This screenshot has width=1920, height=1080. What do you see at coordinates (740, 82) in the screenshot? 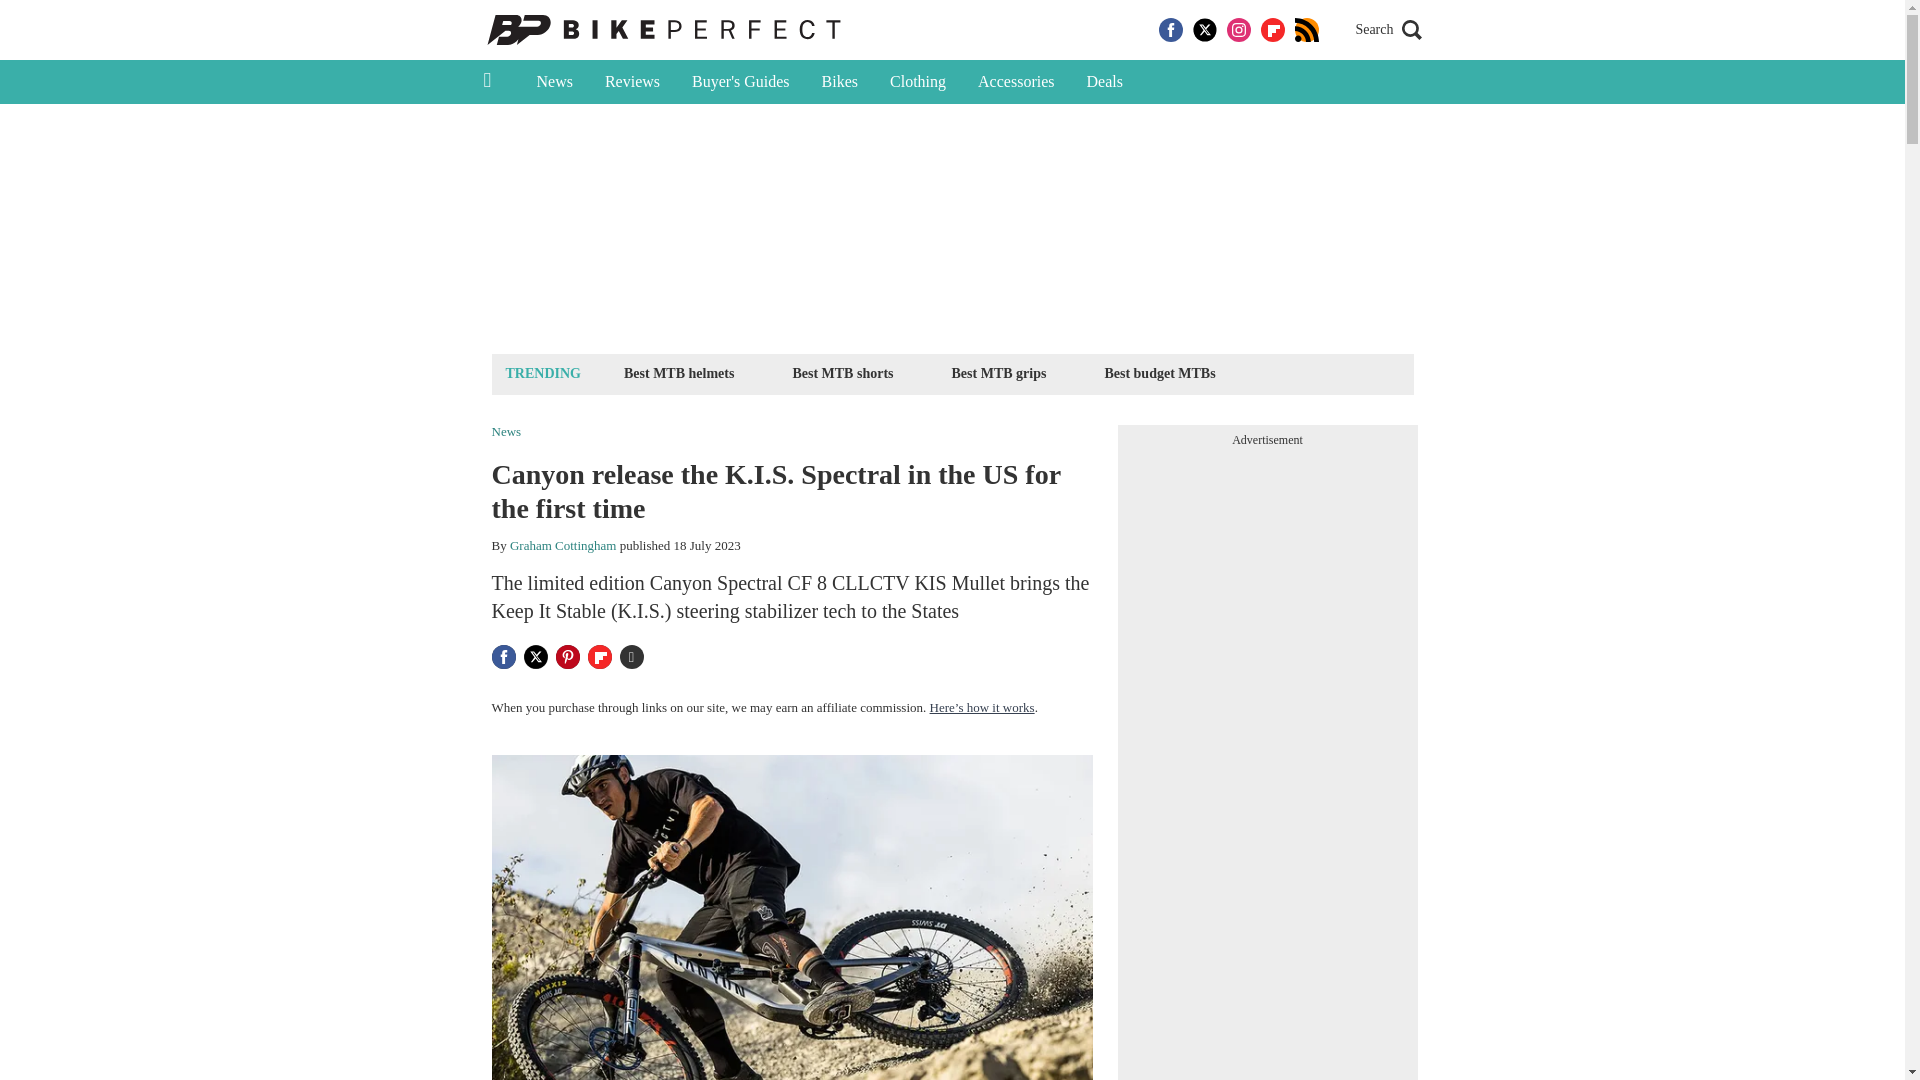
I see `Buyer's Guides` at bounding box center [740, 82].